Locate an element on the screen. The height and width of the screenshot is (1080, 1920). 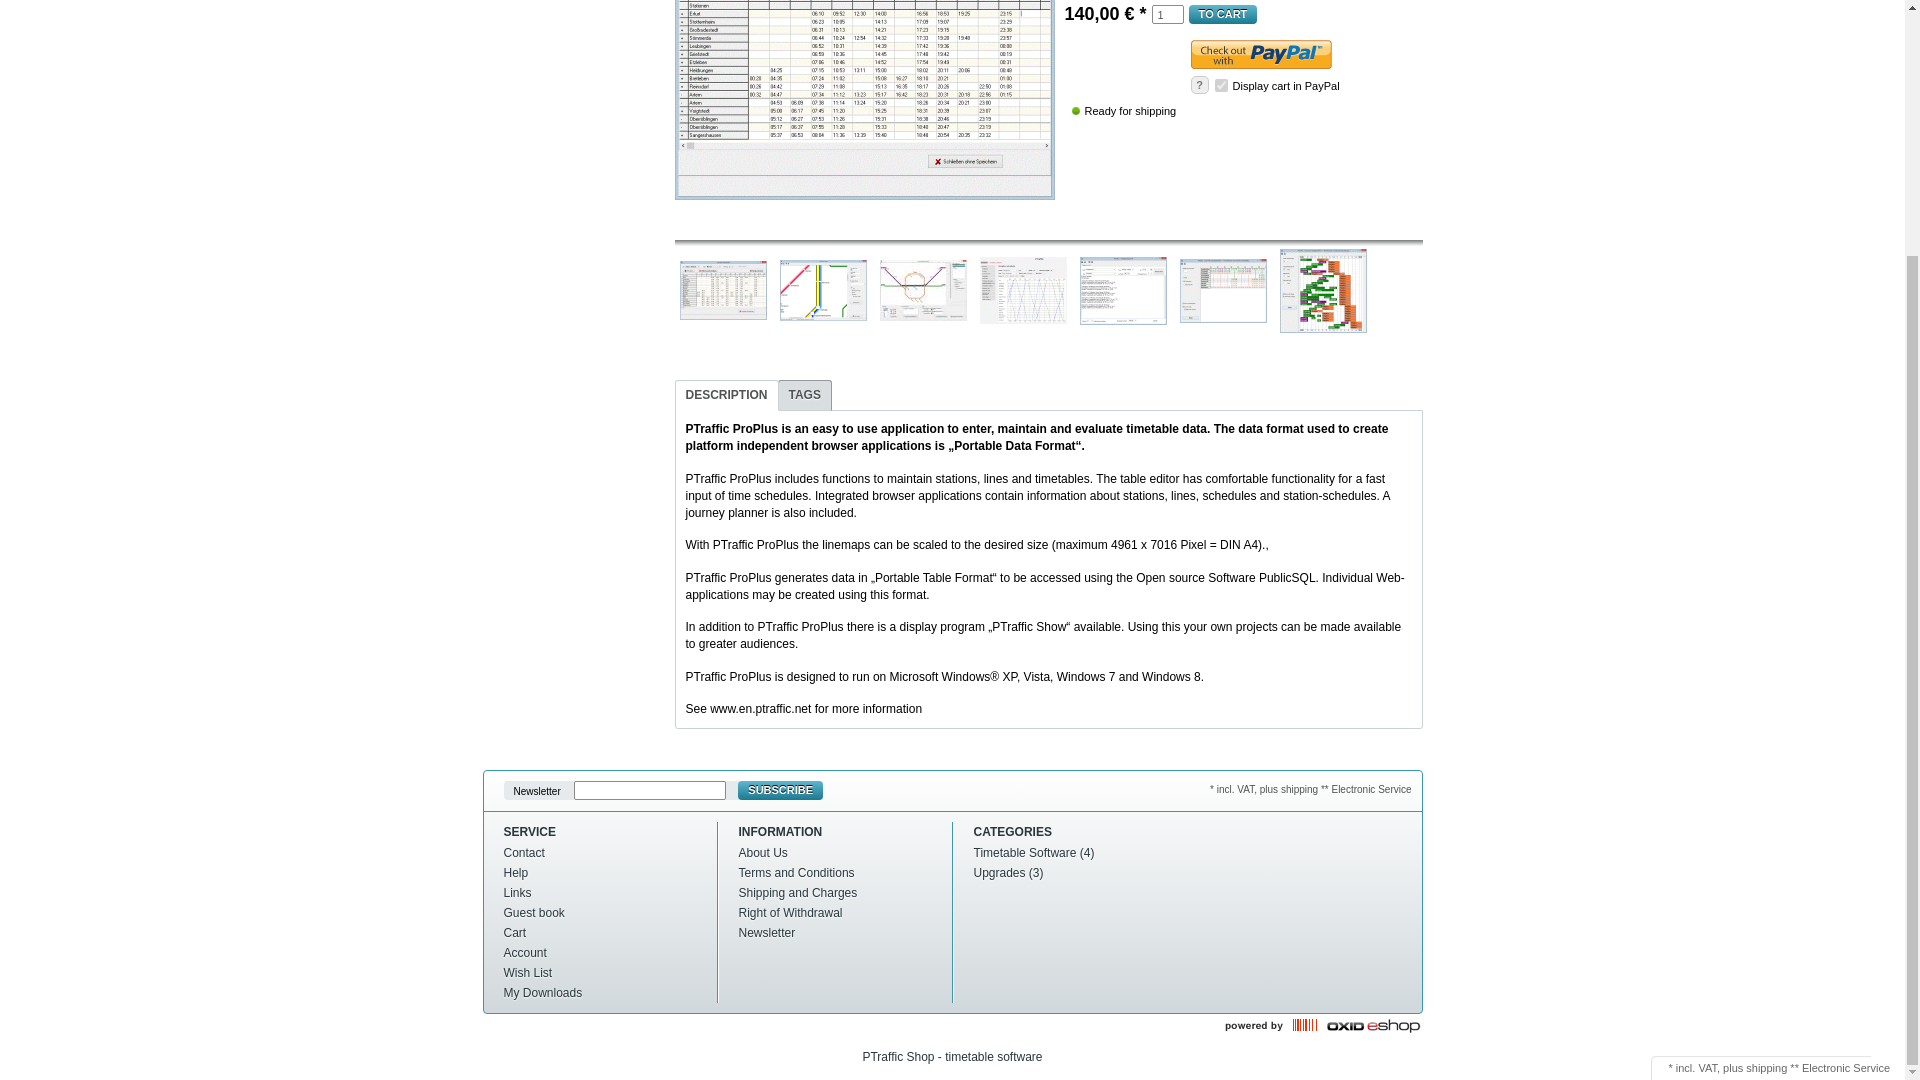
1 is located at coordinates (1222, 84).